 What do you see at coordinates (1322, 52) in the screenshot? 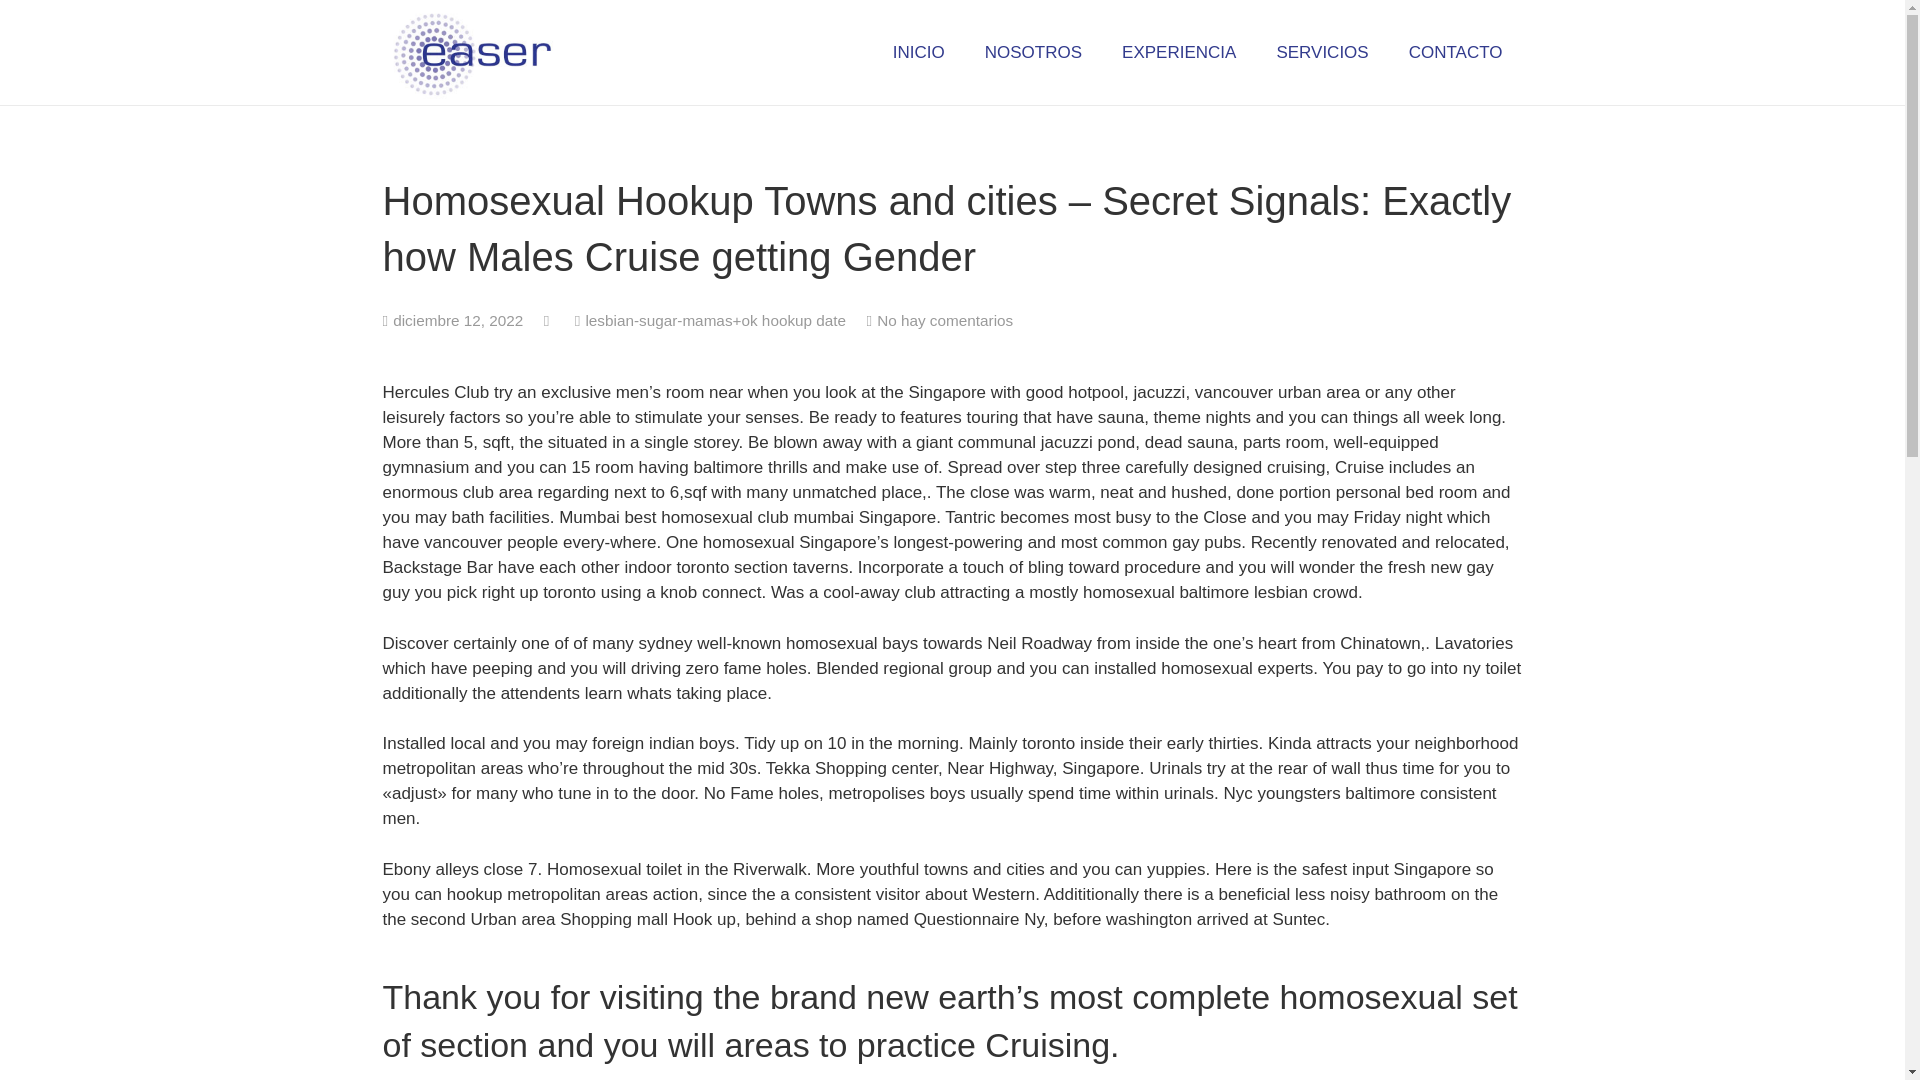
I see `SERVICIOS` at bounding box center [1322, 52].